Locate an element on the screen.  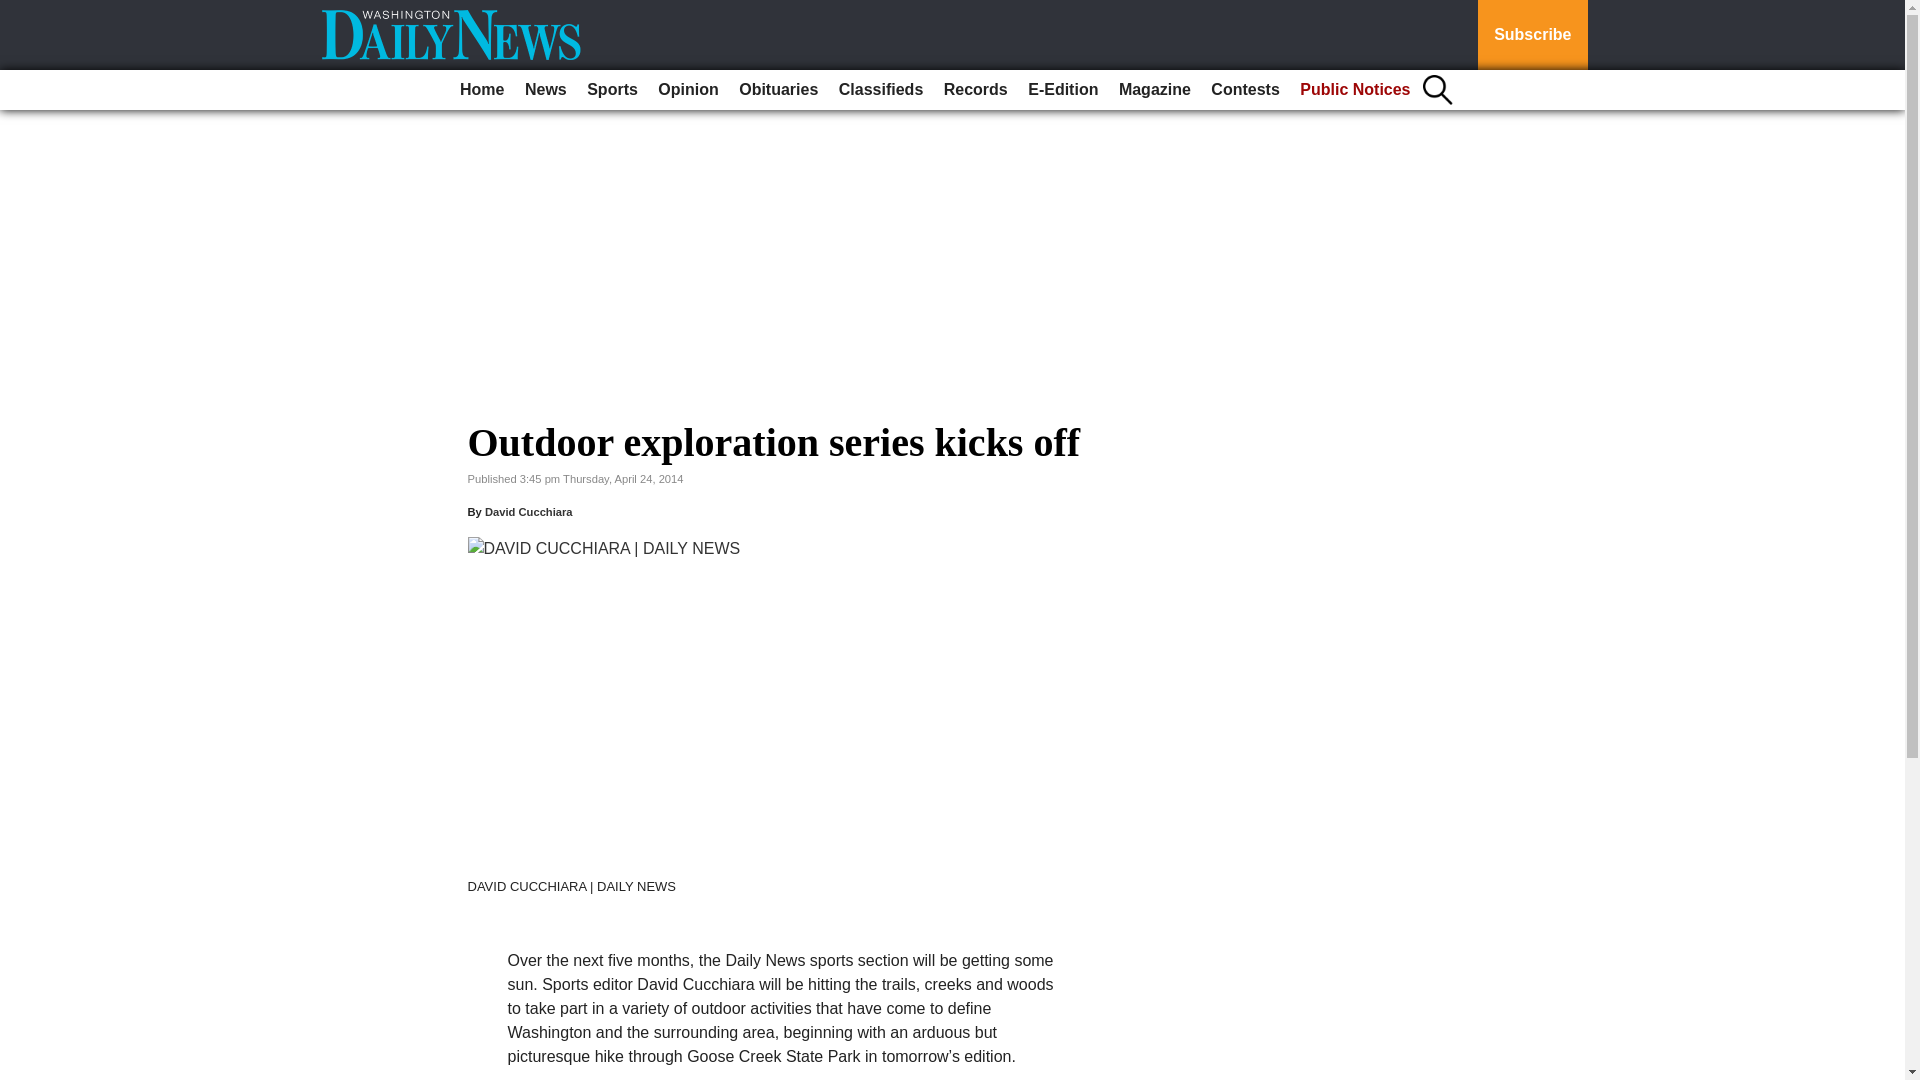
Classifieds is located at coordinates (881, 90).